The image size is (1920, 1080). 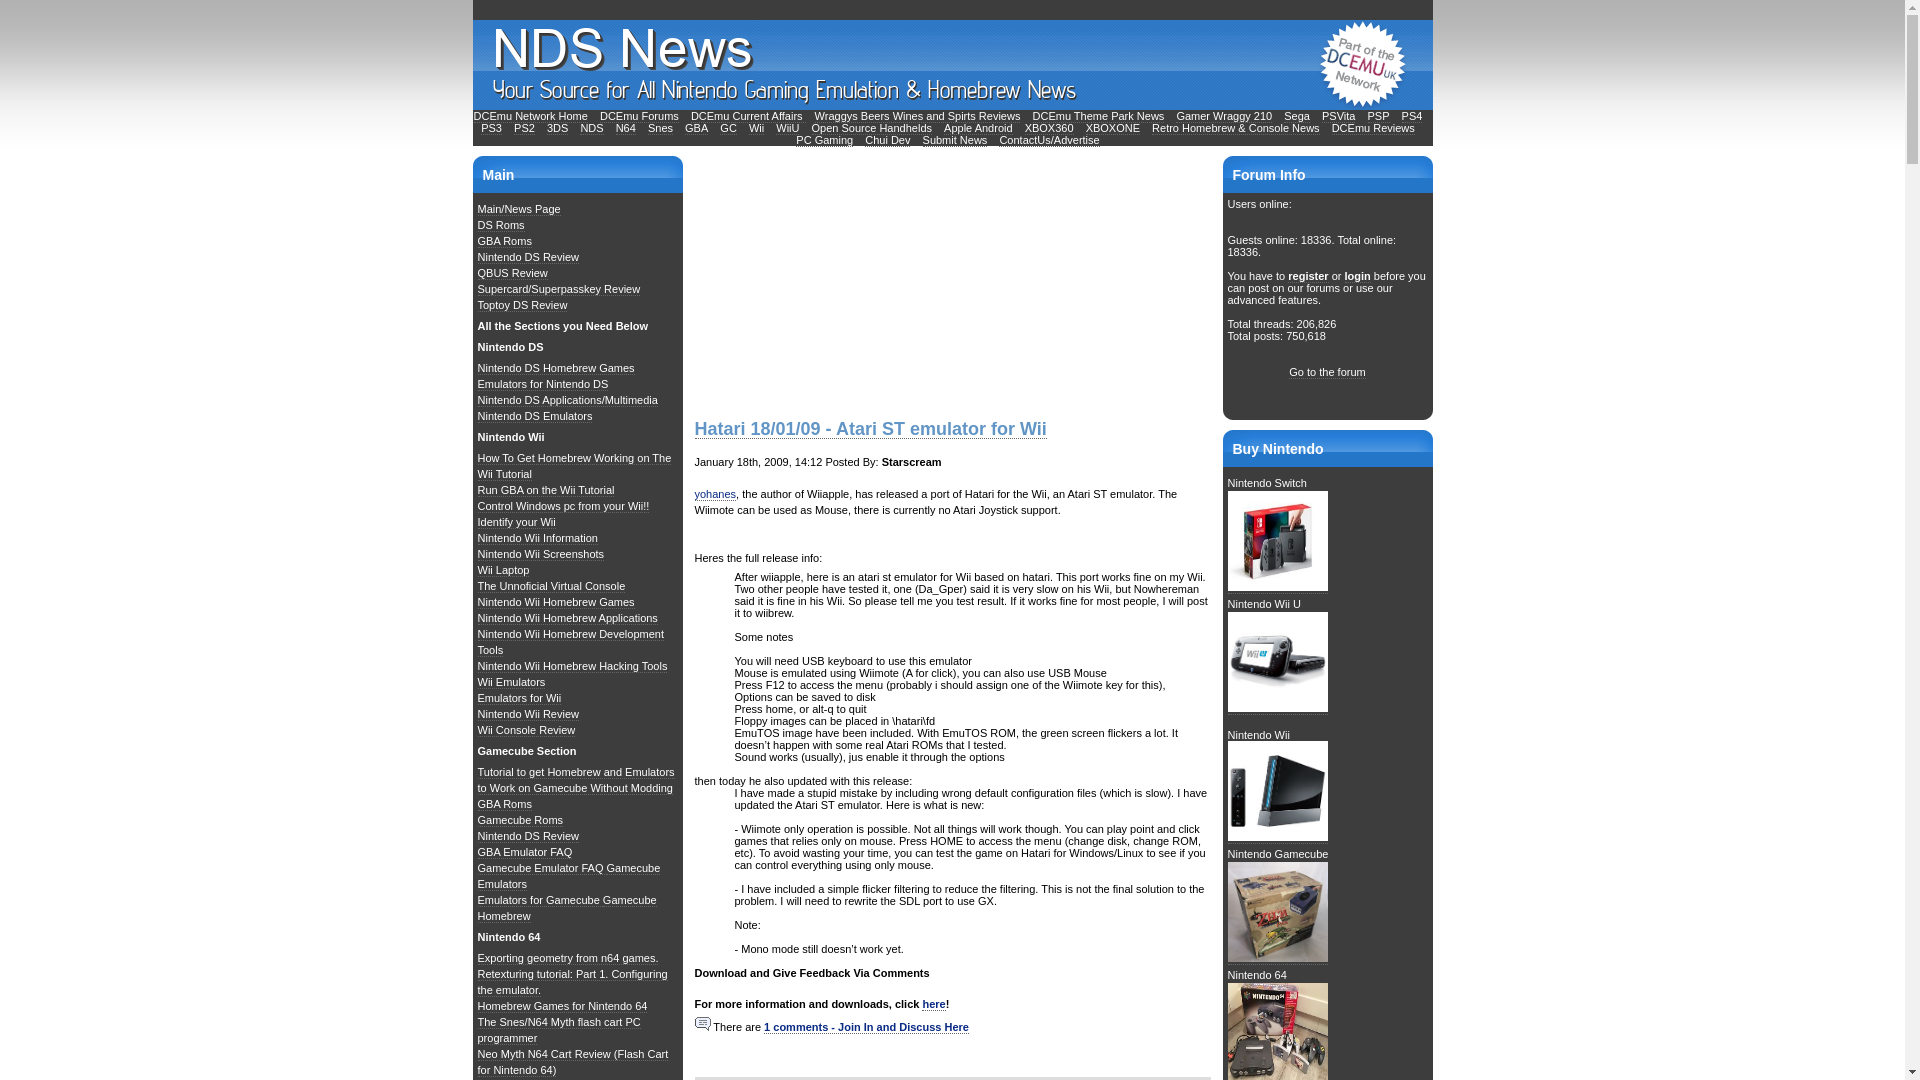 What do you see at coordinates (491, 128) in the screenshot?
I see `PS3` at bounding box center [491, 128].